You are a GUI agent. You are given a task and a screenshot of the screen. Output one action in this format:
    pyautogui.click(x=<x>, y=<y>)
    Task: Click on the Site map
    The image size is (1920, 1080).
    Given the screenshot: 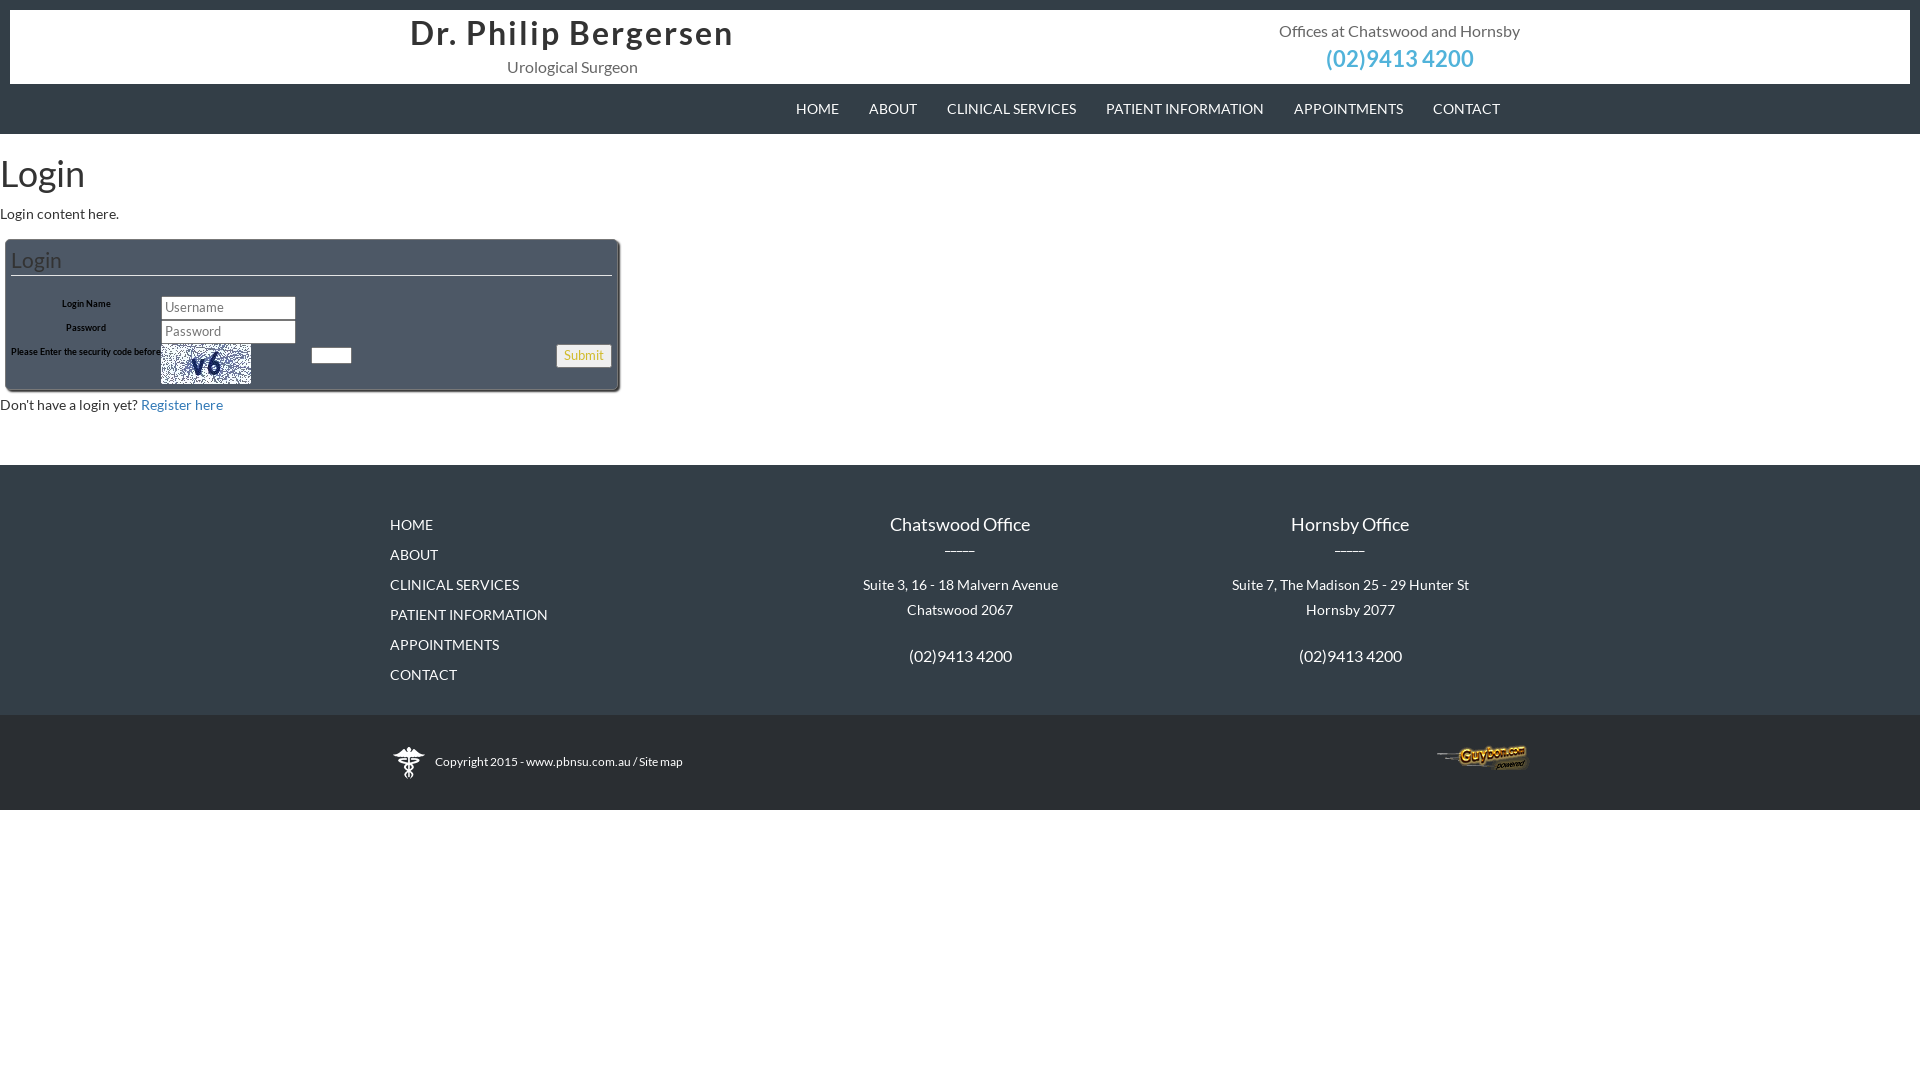 What is the action you would take?
    pyautogui.click(x=661, y=760)
    